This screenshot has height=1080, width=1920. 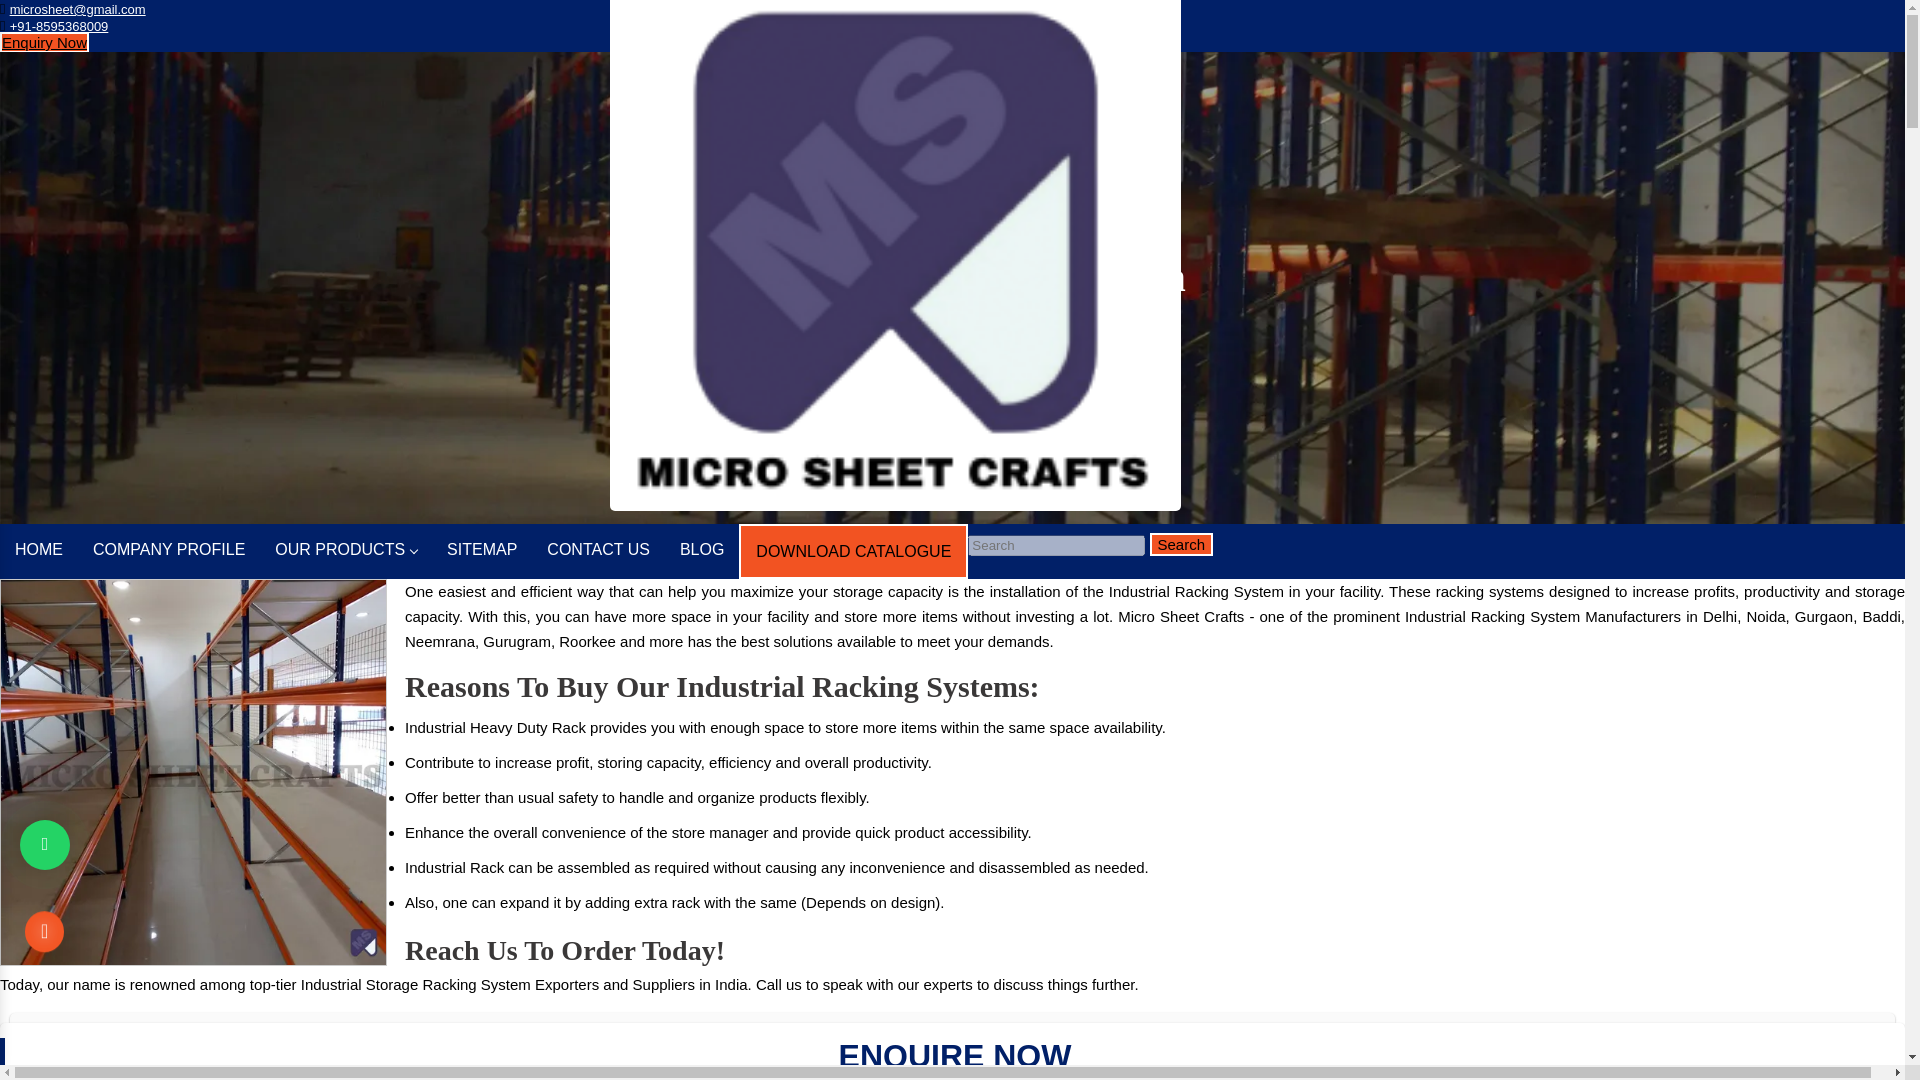 I want to click on Company Profile, so click(x=168, y=550).